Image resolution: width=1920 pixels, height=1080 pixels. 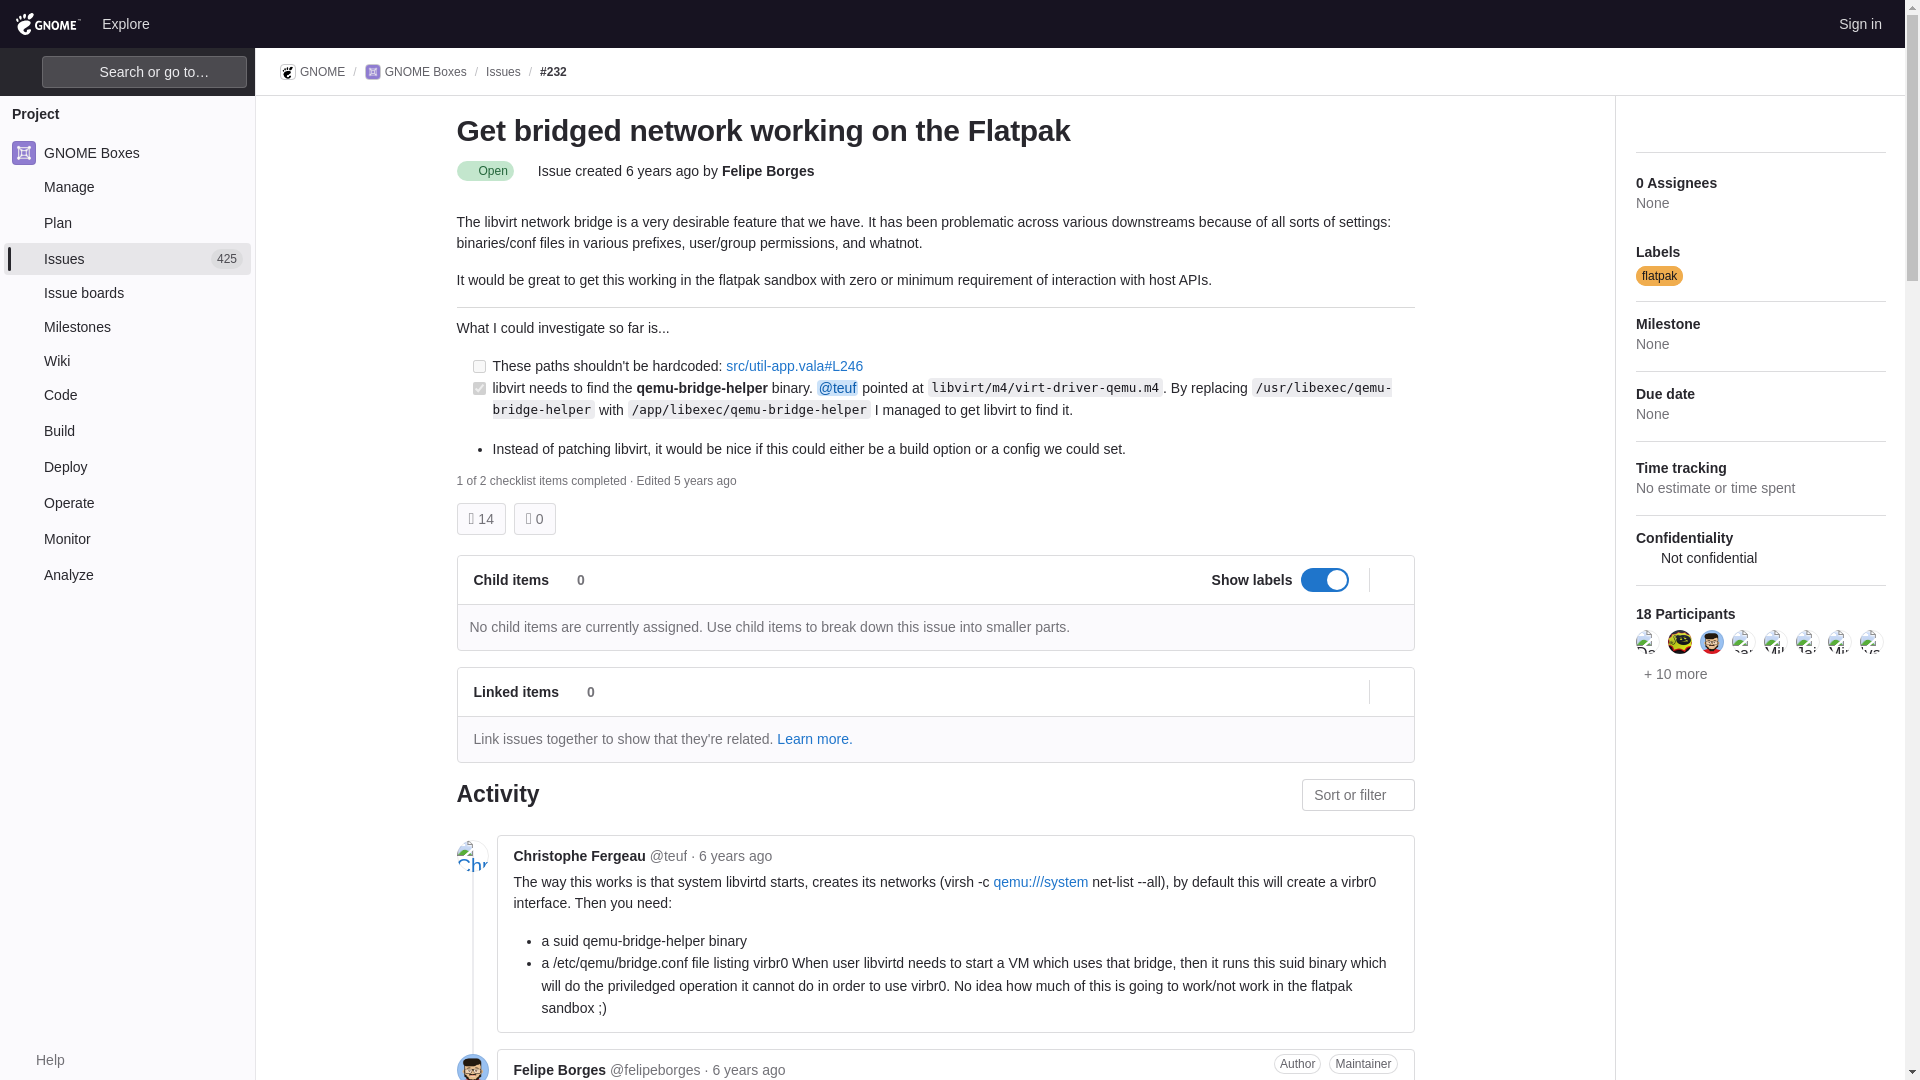 I want to click on Milestones, so click(x=127, y=327).